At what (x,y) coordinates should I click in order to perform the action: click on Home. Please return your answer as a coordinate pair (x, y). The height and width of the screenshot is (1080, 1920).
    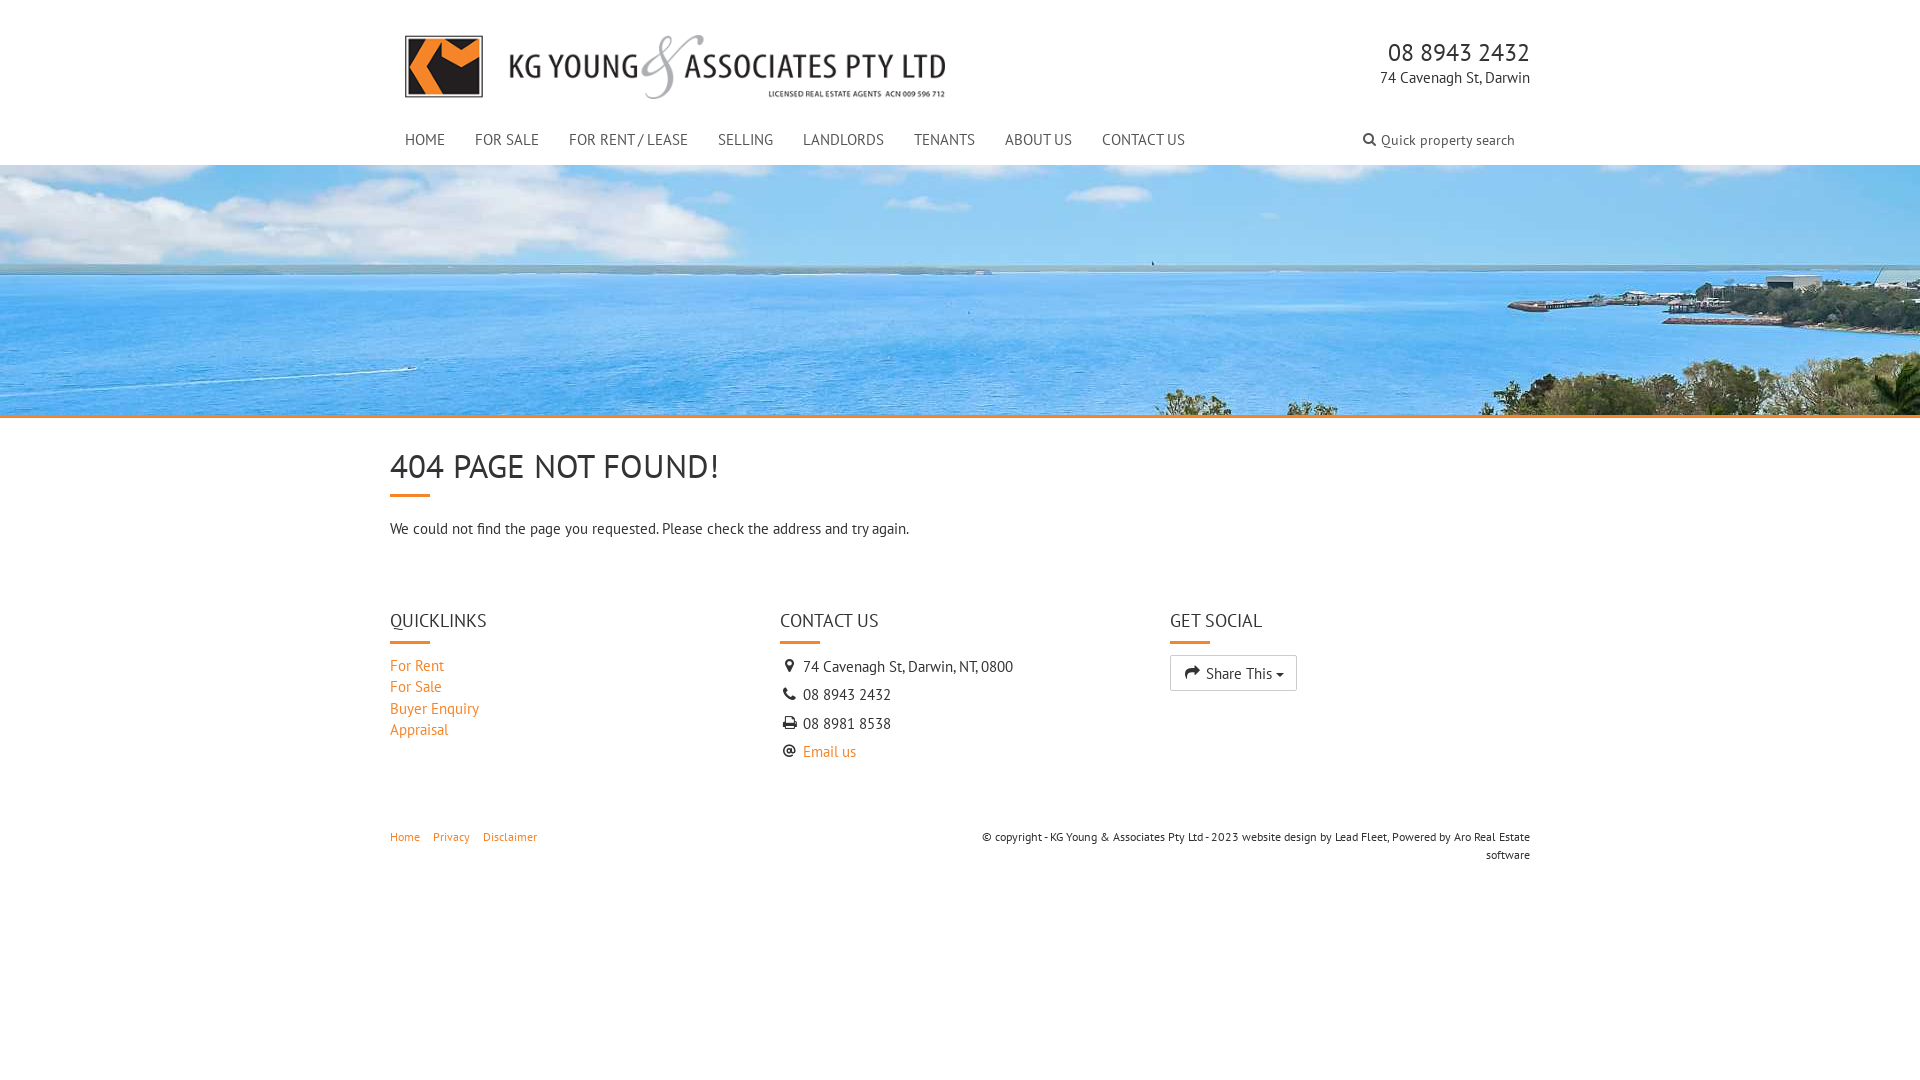
    Looking at the image, I should click on (405, 836).